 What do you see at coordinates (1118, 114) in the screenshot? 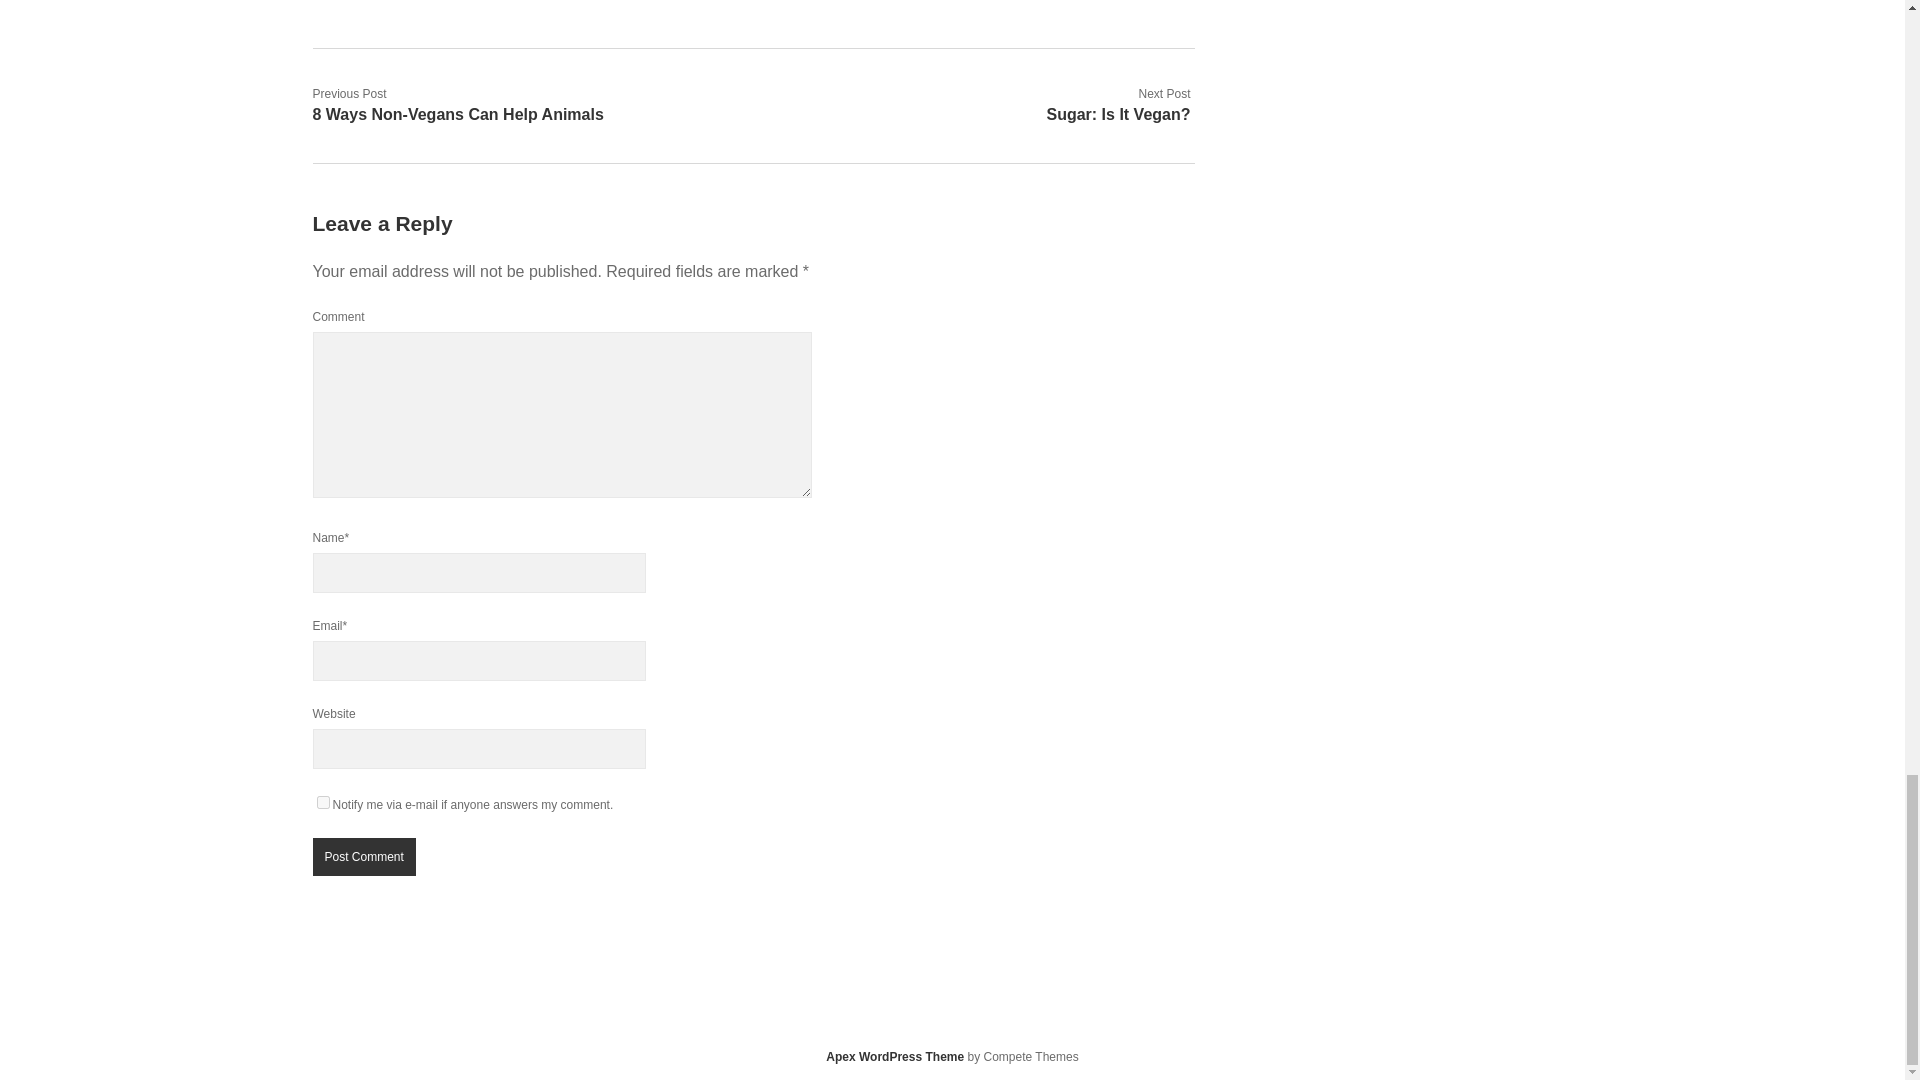
I see `Sugar: Is It Vegan?` at bounding box center [1118, 114].